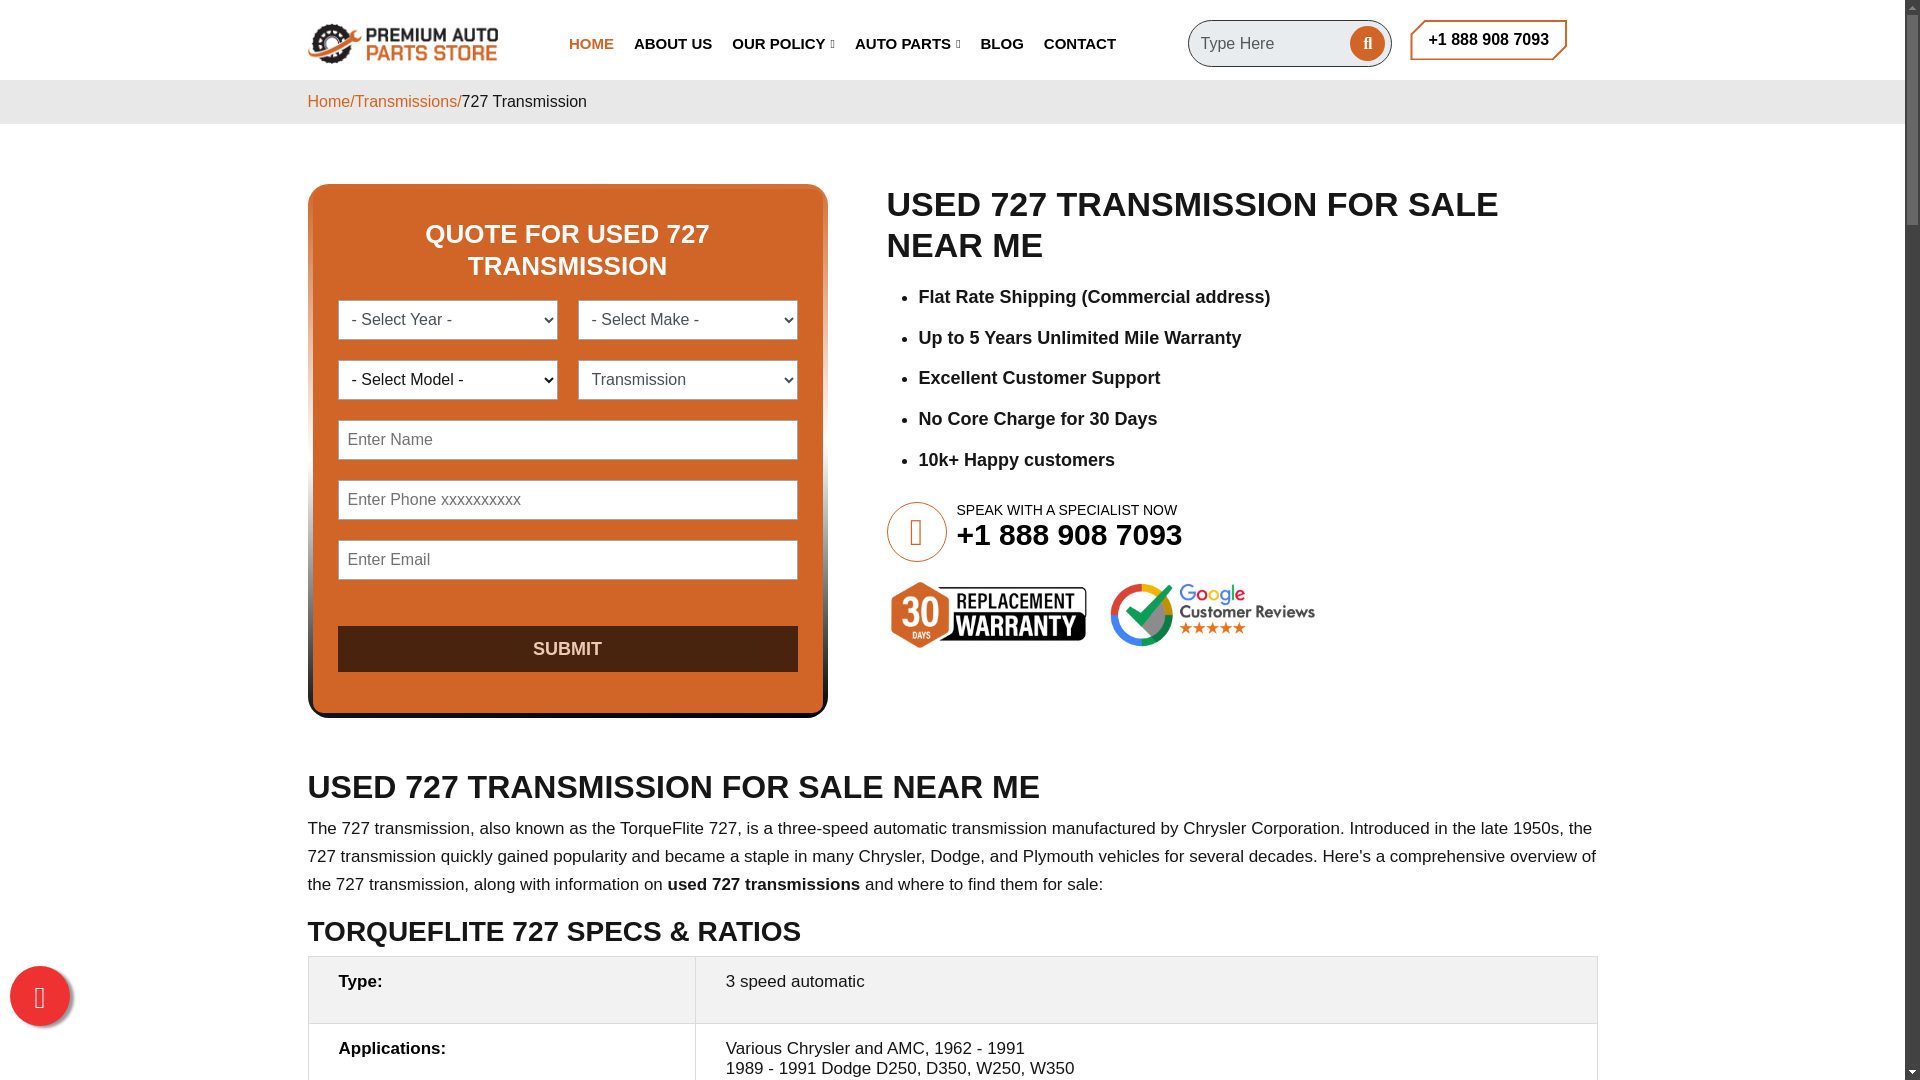 The height and width of the screenshot is (1080, 1920). Describe the element at coordinates (1002, 43) in the screenshot. I see `BLOG` at that location.